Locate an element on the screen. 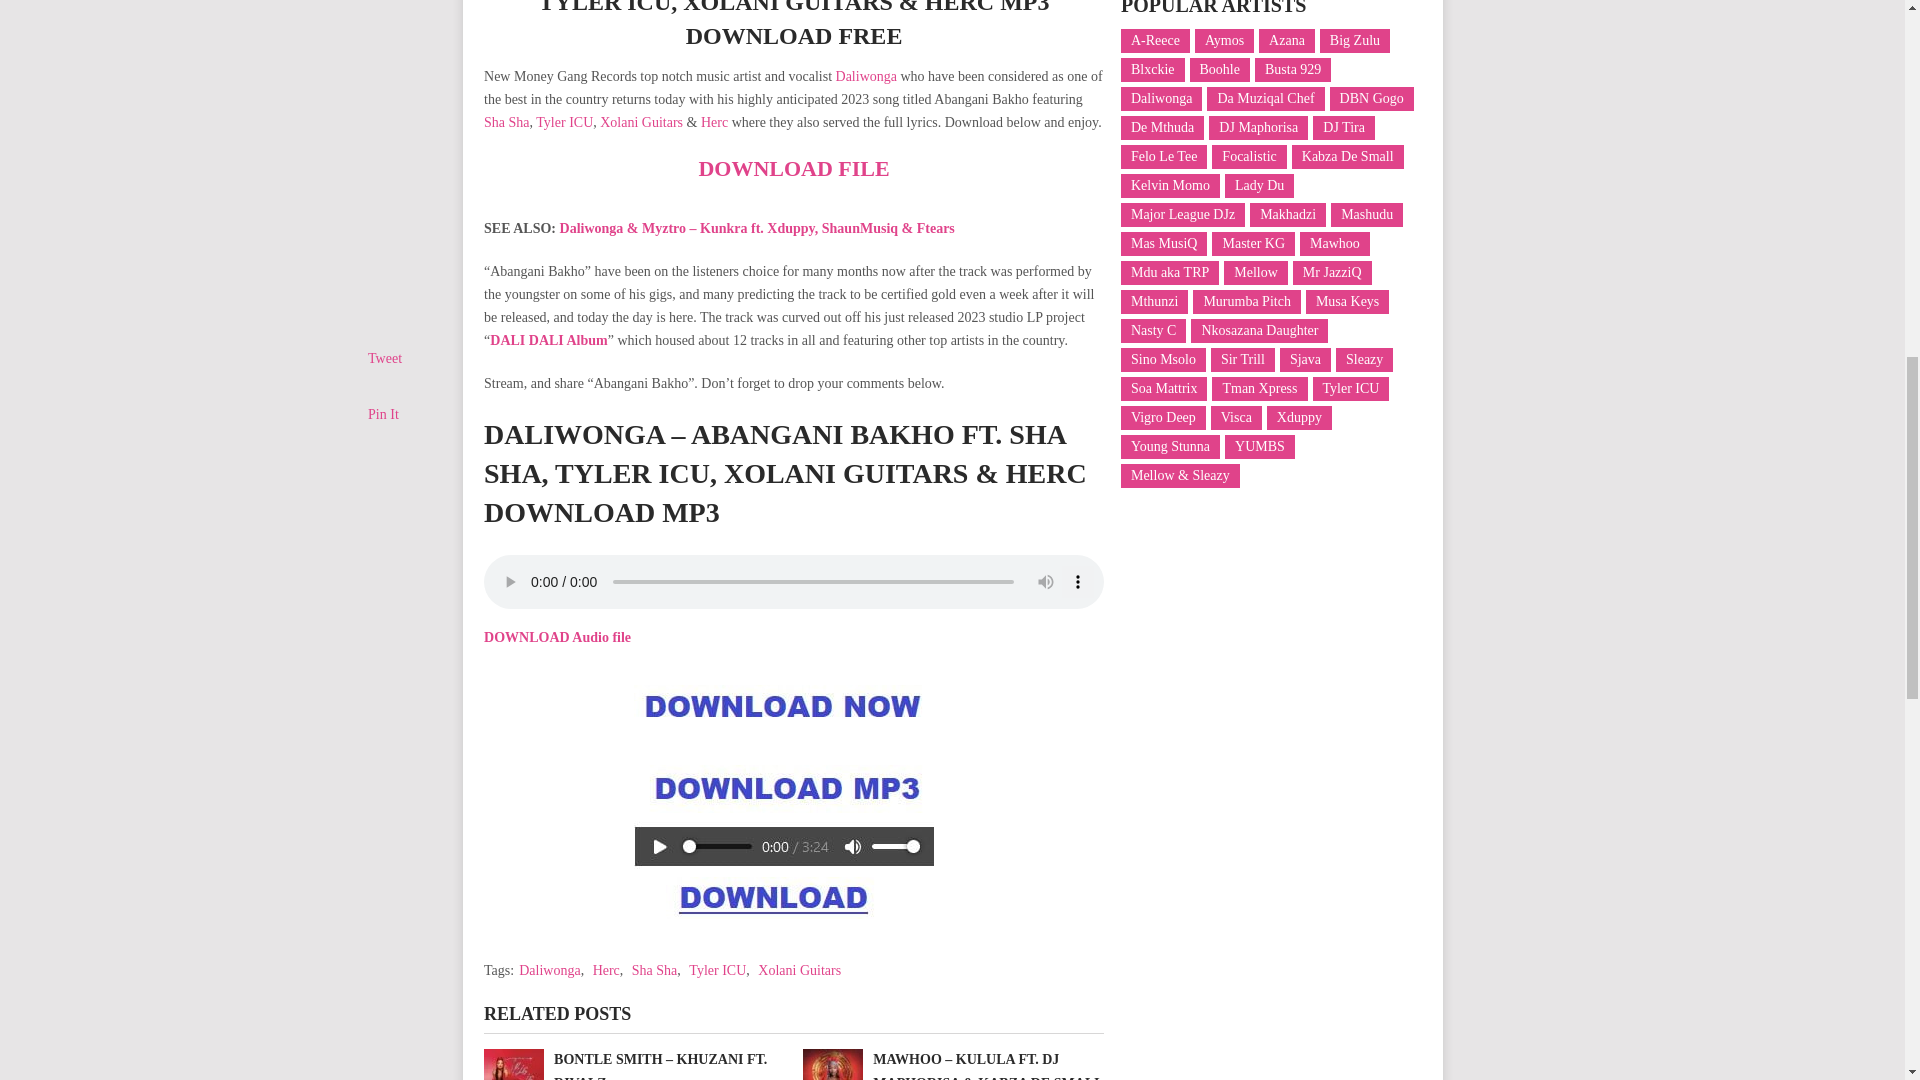 Image resolution: width=1920 pixels, height=1080 pixels. DOWNLOAD Audio file is located at coordinates (557, 636).